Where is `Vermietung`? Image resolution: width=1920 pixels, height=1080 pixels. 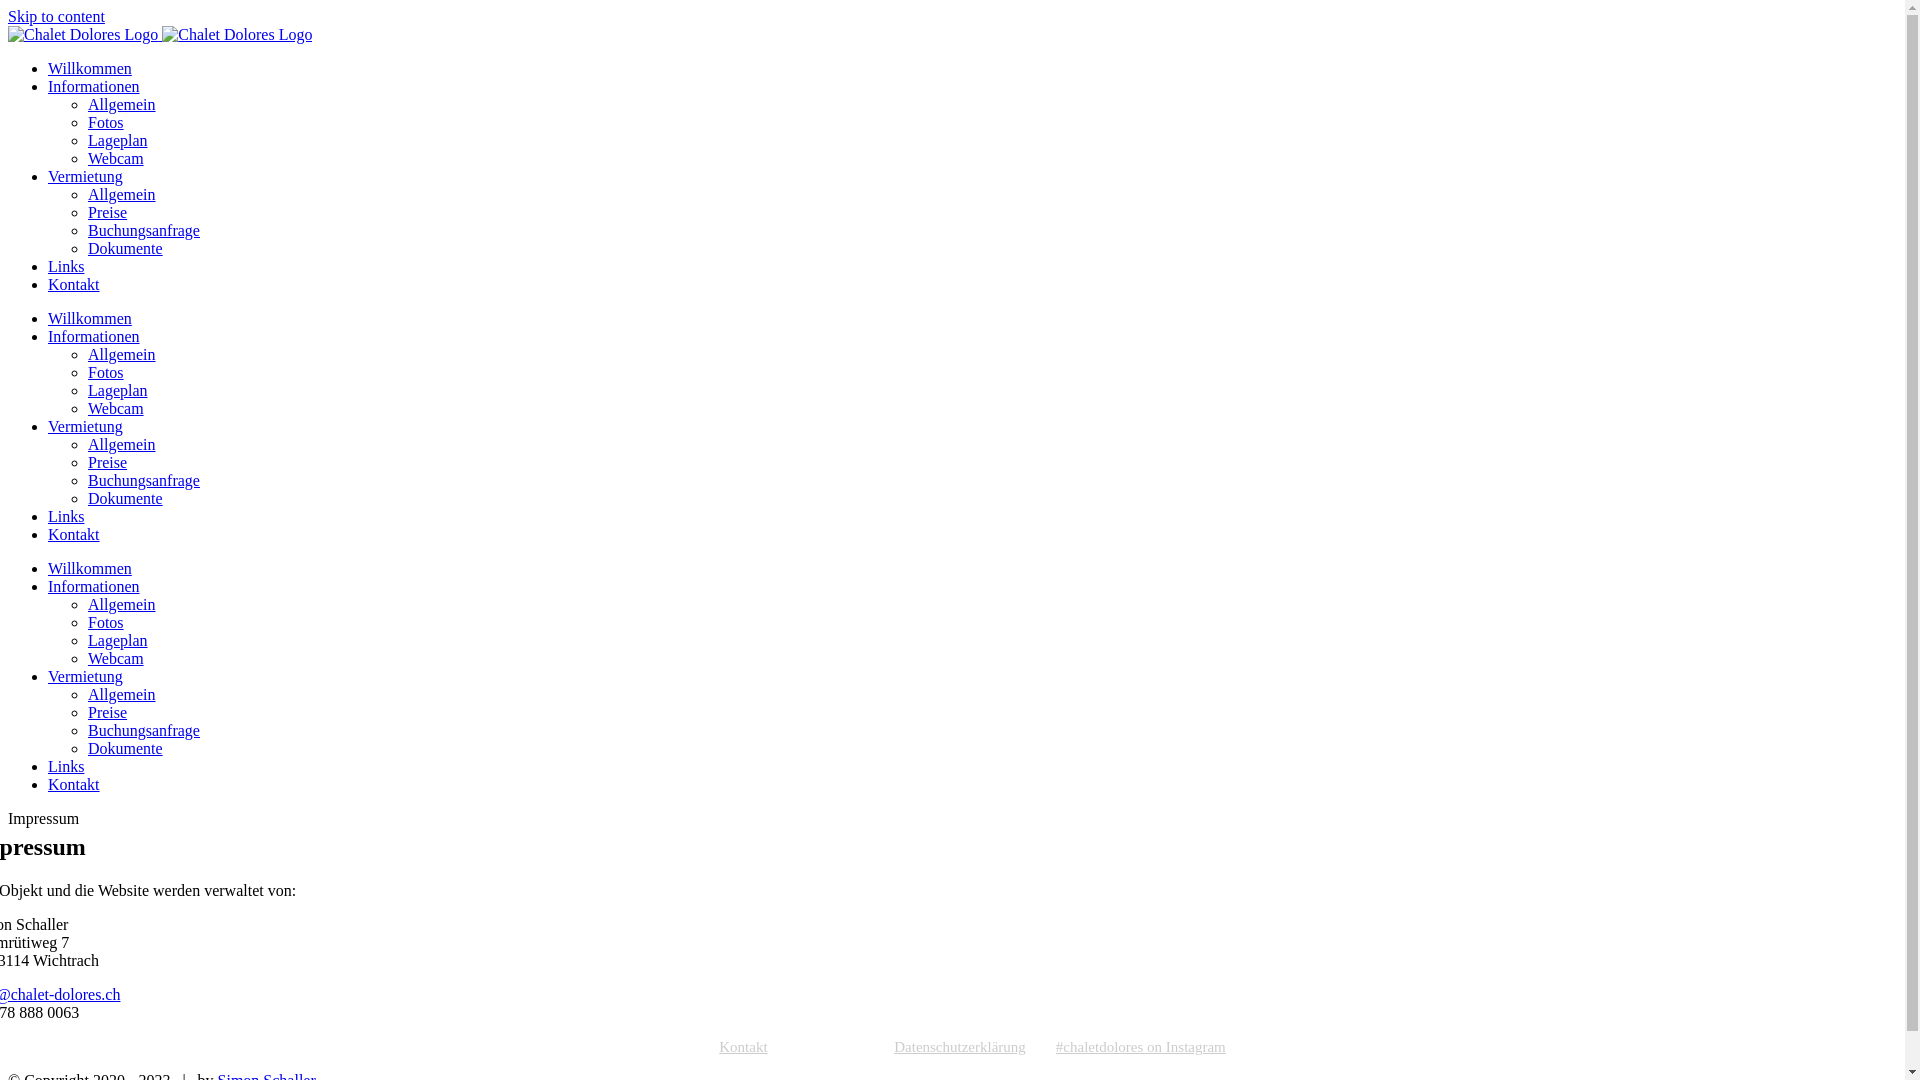
Vermietung is located at coordinates (85, 176).